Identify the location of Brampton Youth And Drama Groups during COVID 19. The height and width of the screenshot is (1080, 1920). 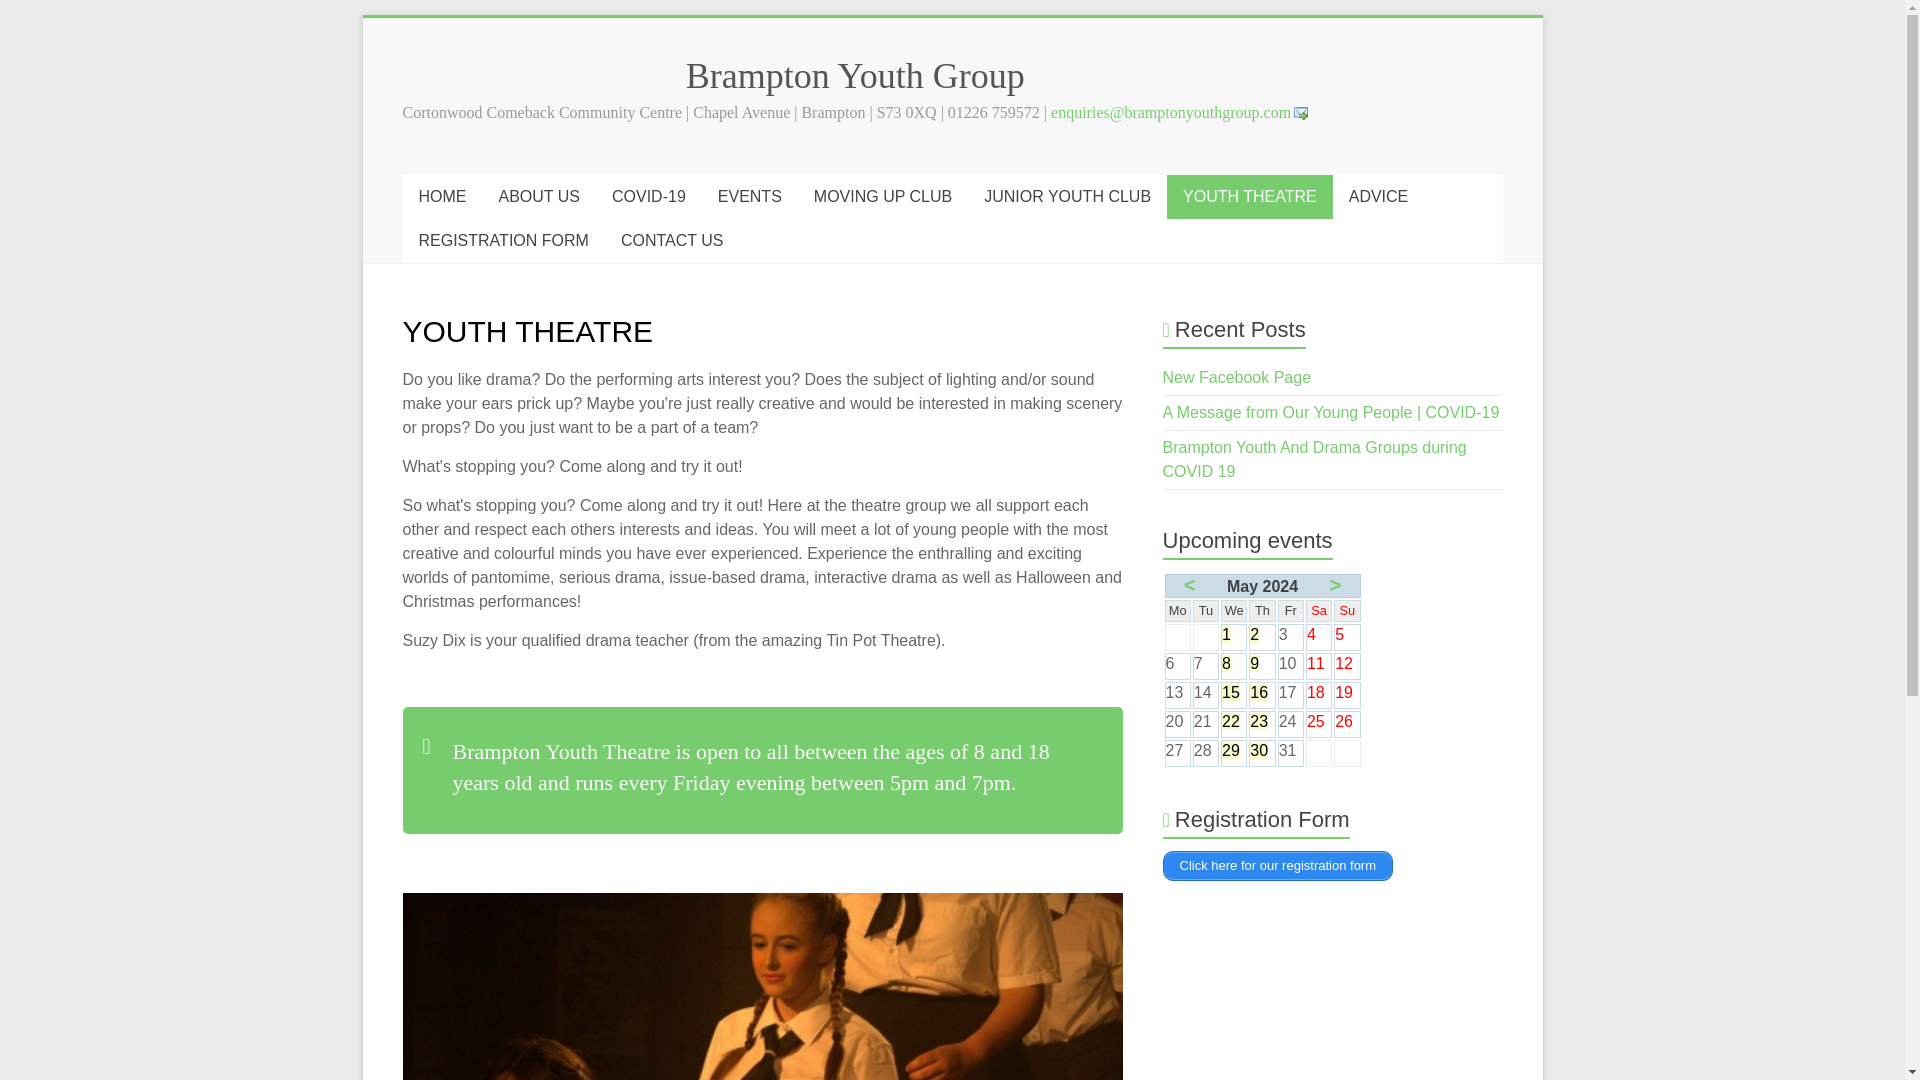
(1314, 458).